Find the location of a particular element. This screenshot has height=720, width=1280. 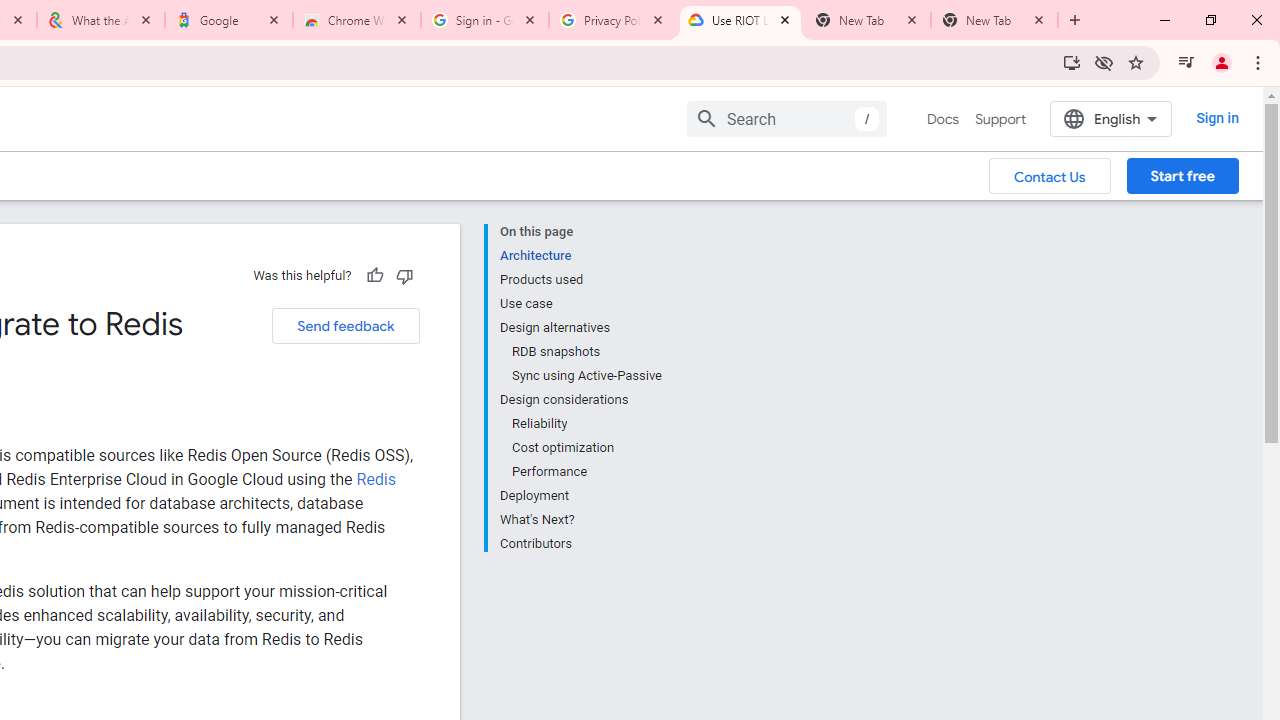

Sign in - Google Accounts is located at coordinates (485, 20).